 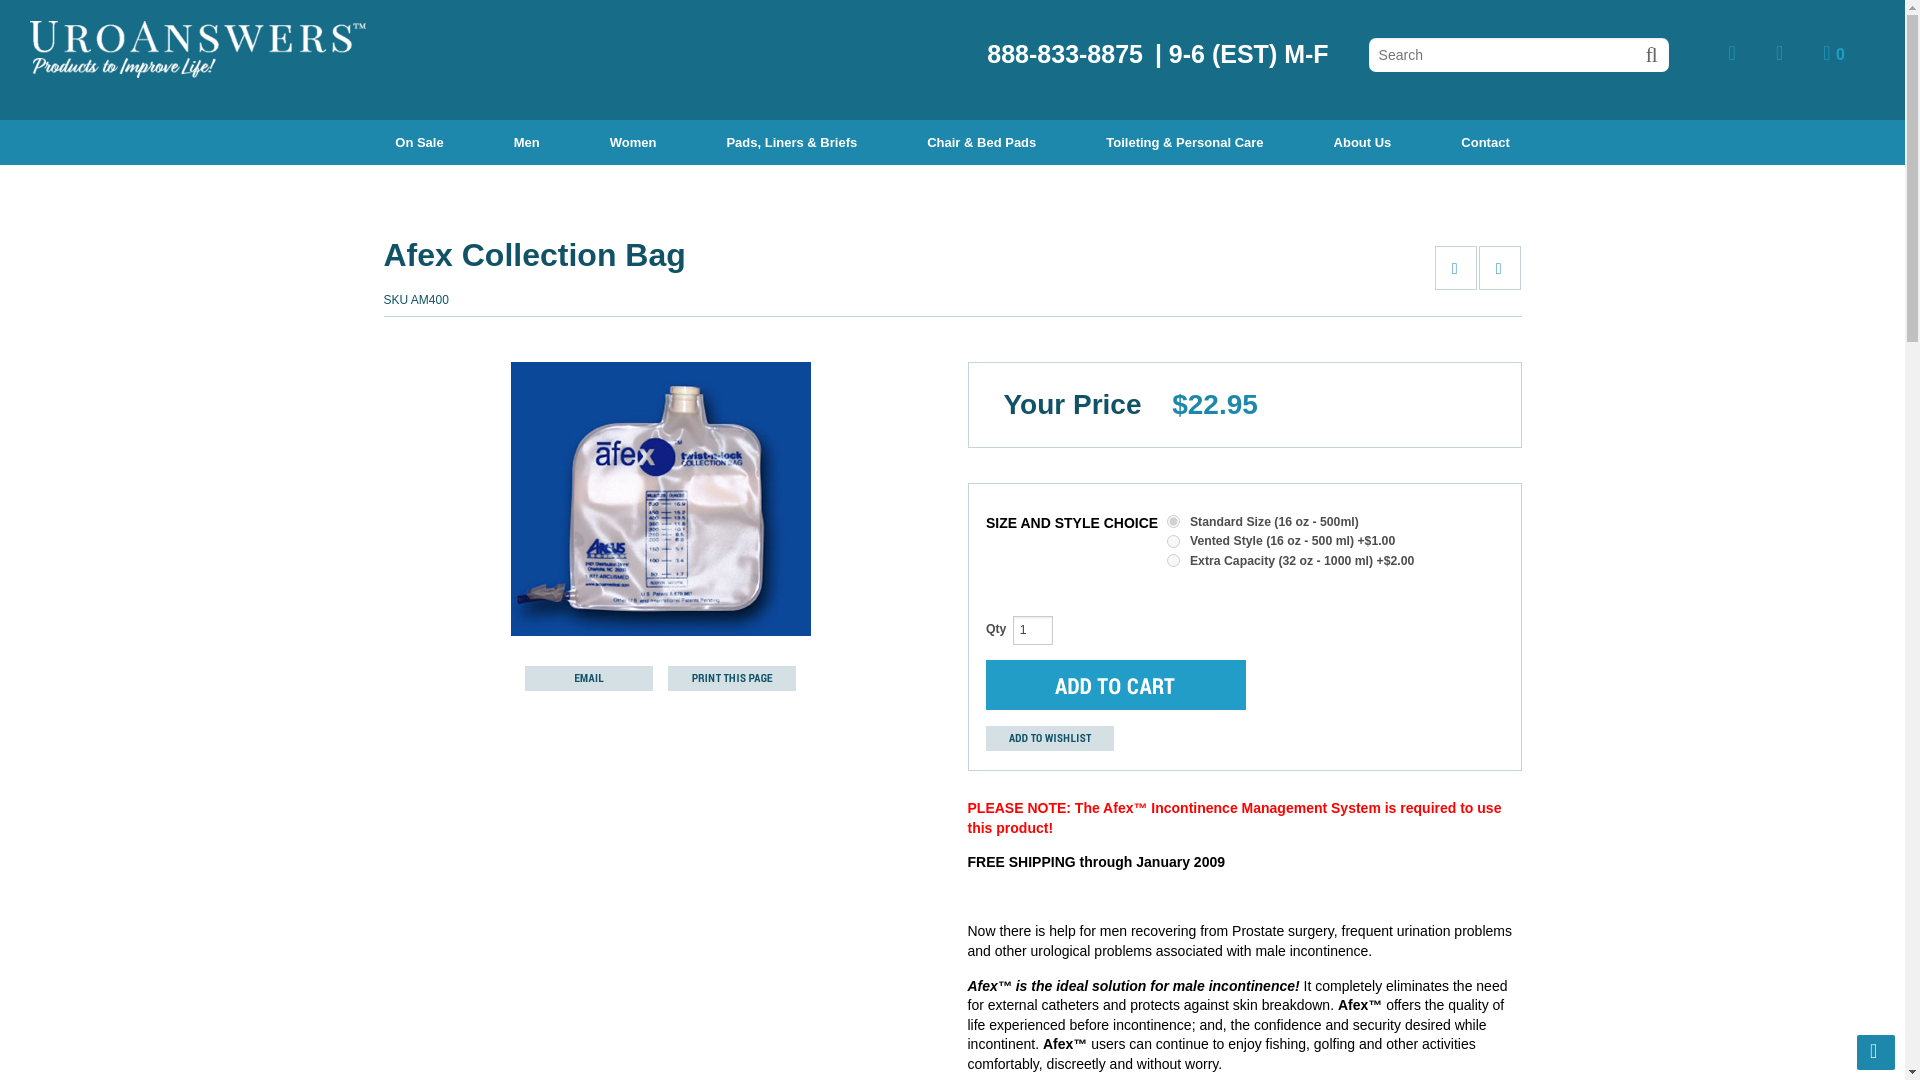 I want to click on On Sale, so click(x=419, y=142).